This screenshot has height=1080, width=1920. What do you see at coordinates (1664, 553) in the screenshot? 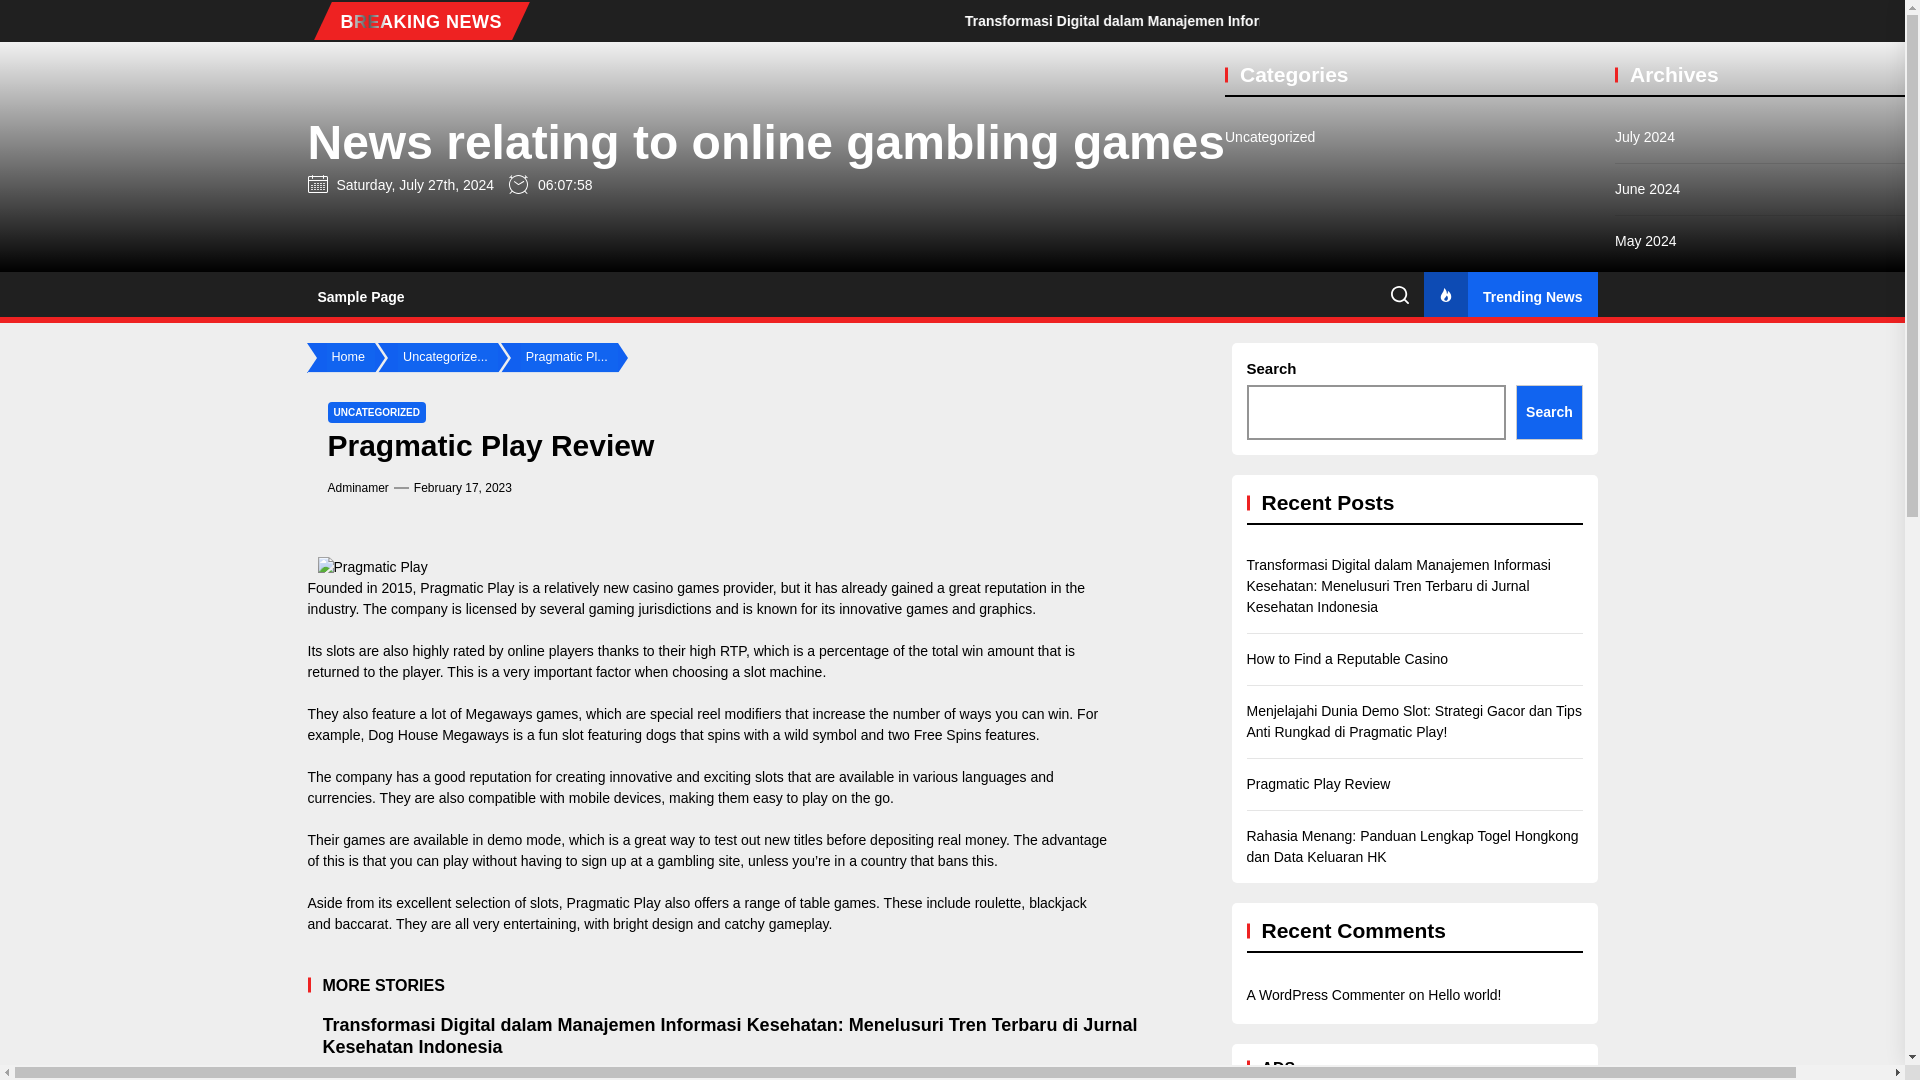
I see `November 2023` at bounding box center [1664, 553].